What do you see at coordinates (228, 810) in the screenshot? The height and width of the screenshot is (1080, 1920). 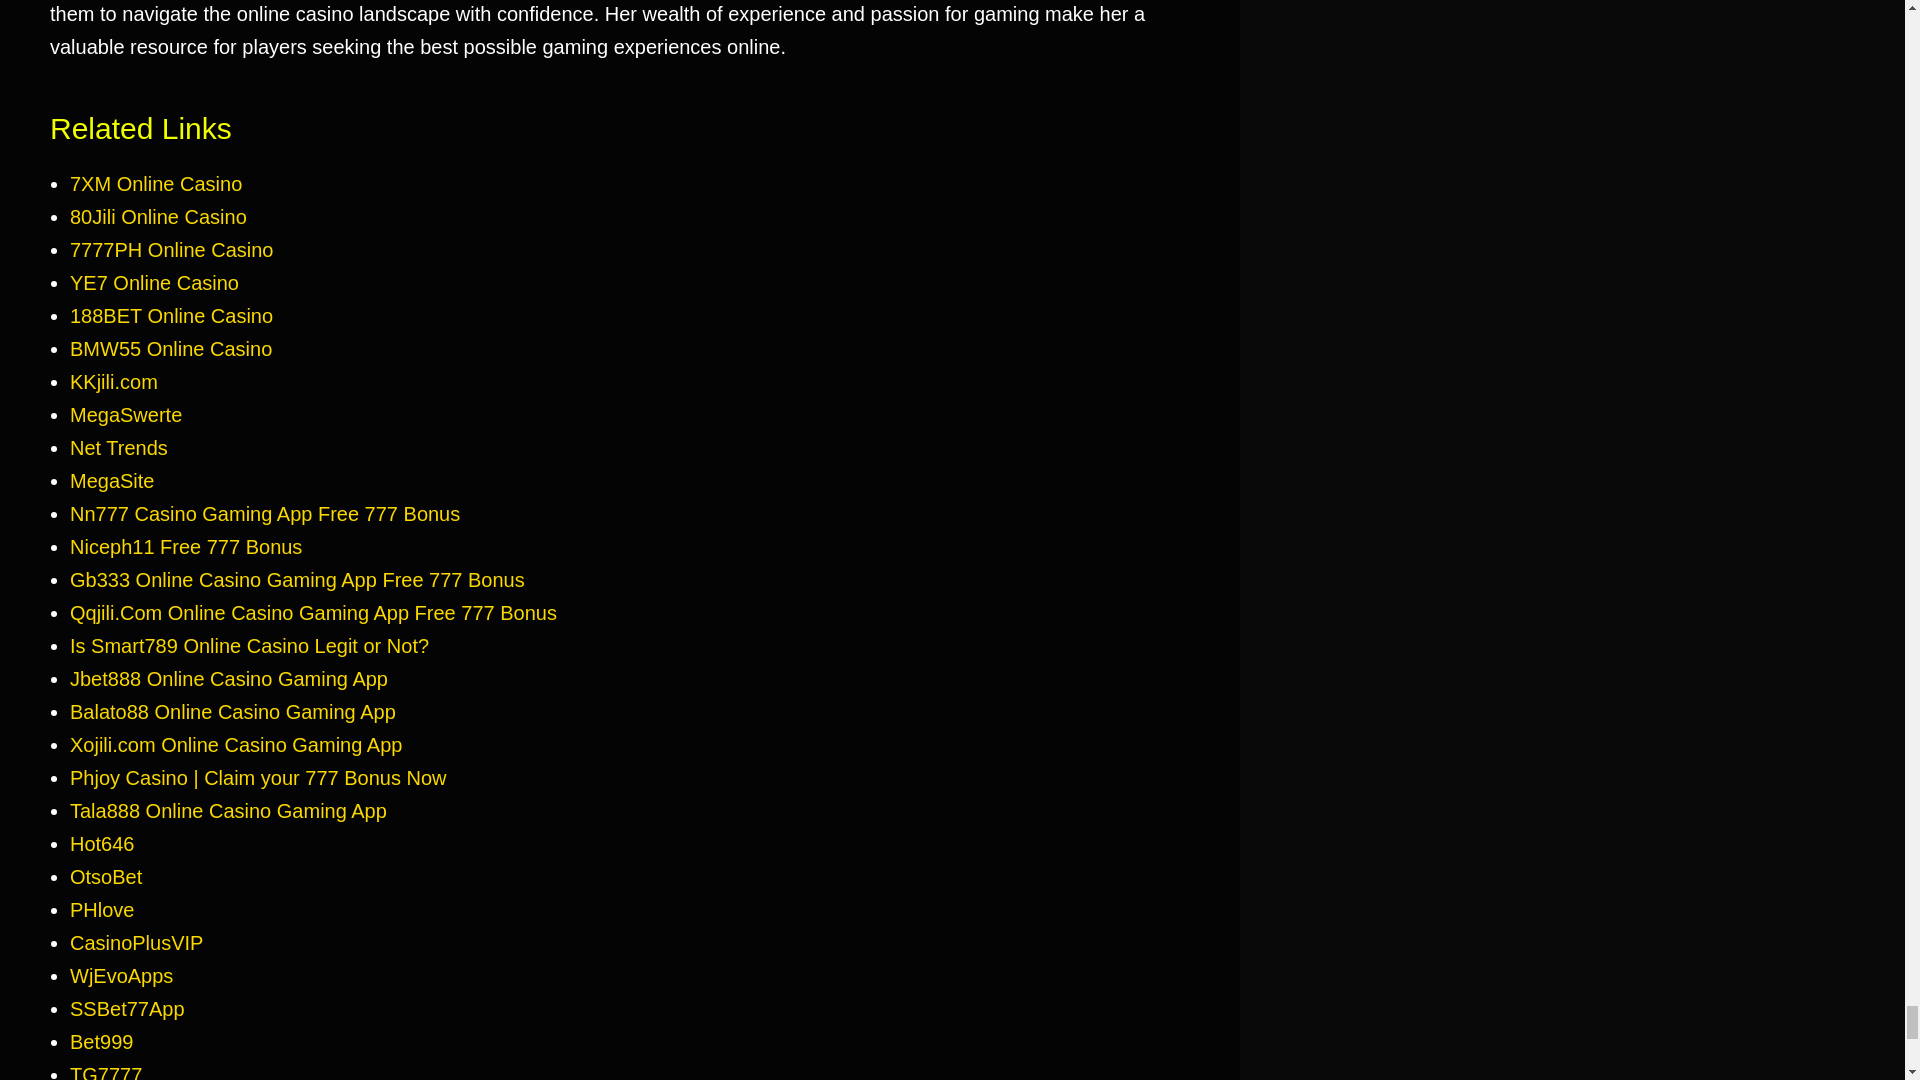 I see `Tala888 Online Casino Gaming App` at bounding box center [228, 810].